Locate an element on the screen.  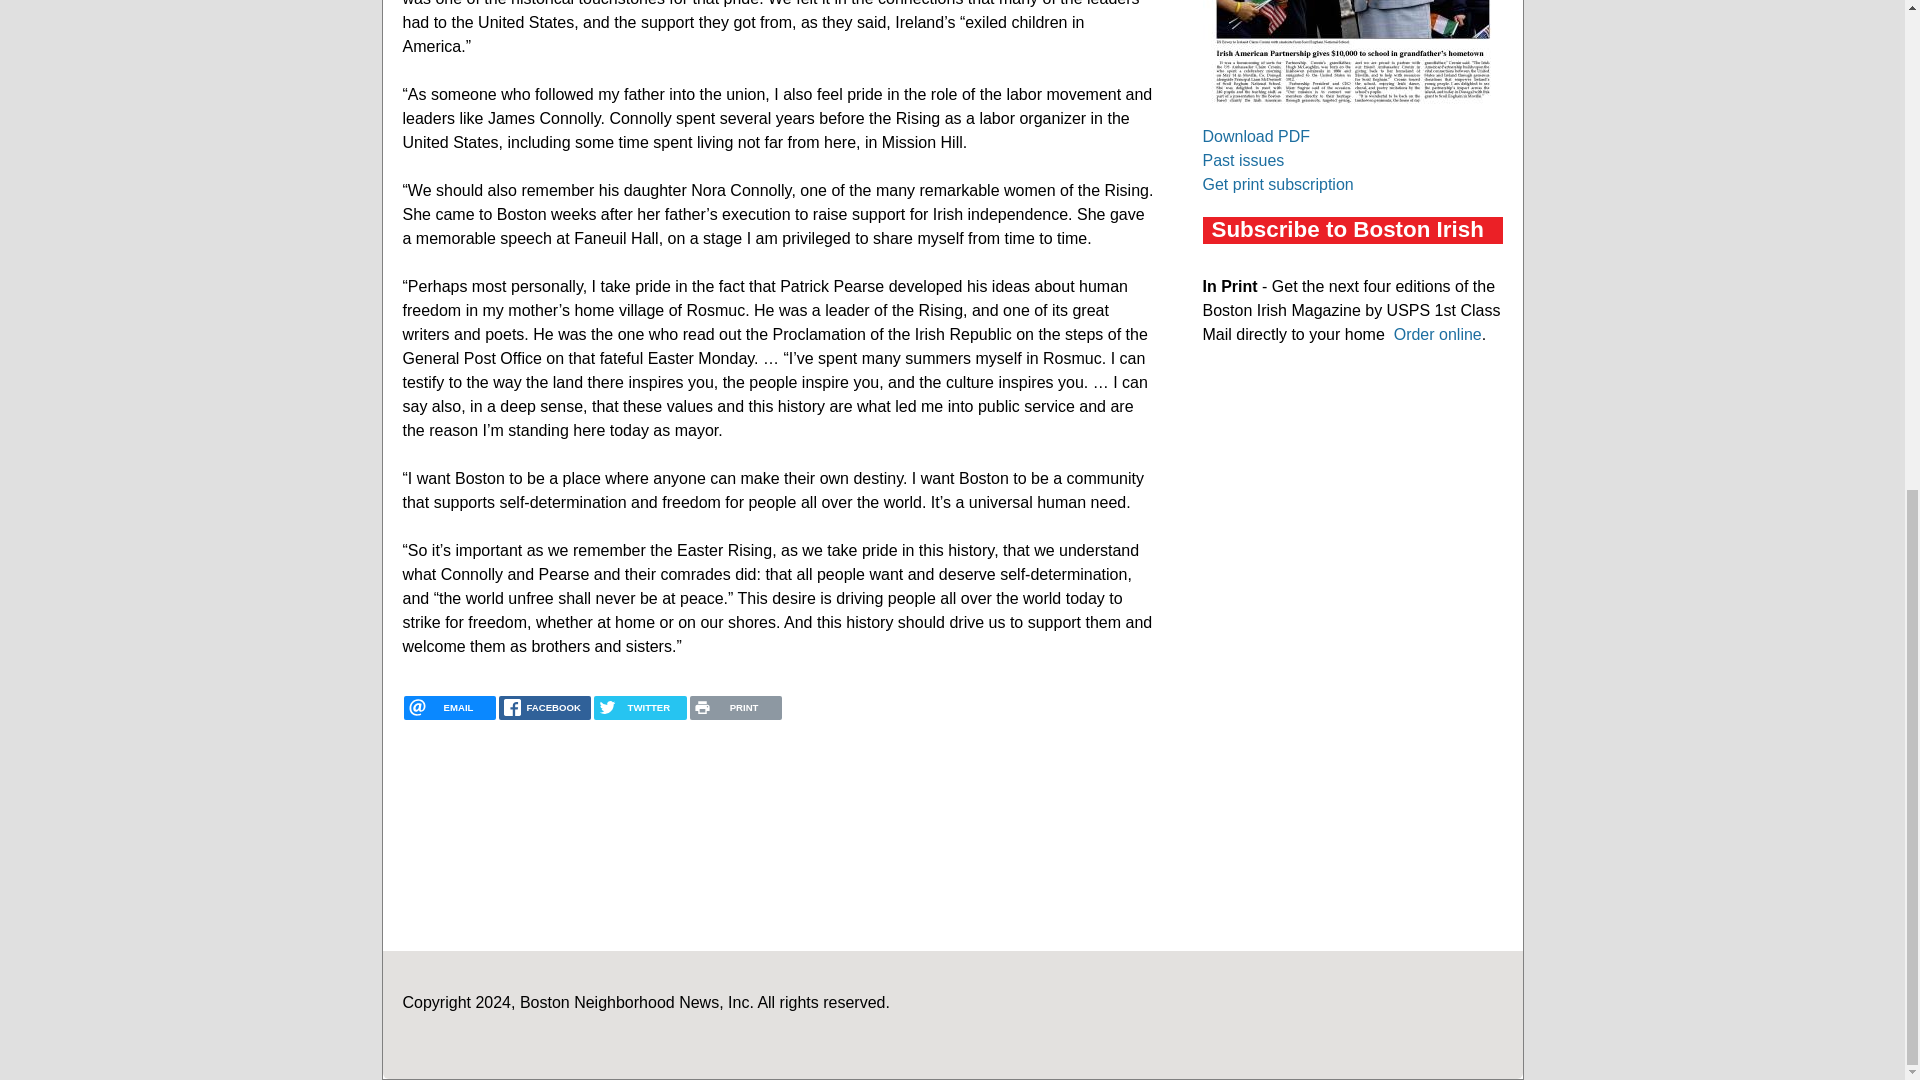
Download PDF is located at coordinates (1255, 136).